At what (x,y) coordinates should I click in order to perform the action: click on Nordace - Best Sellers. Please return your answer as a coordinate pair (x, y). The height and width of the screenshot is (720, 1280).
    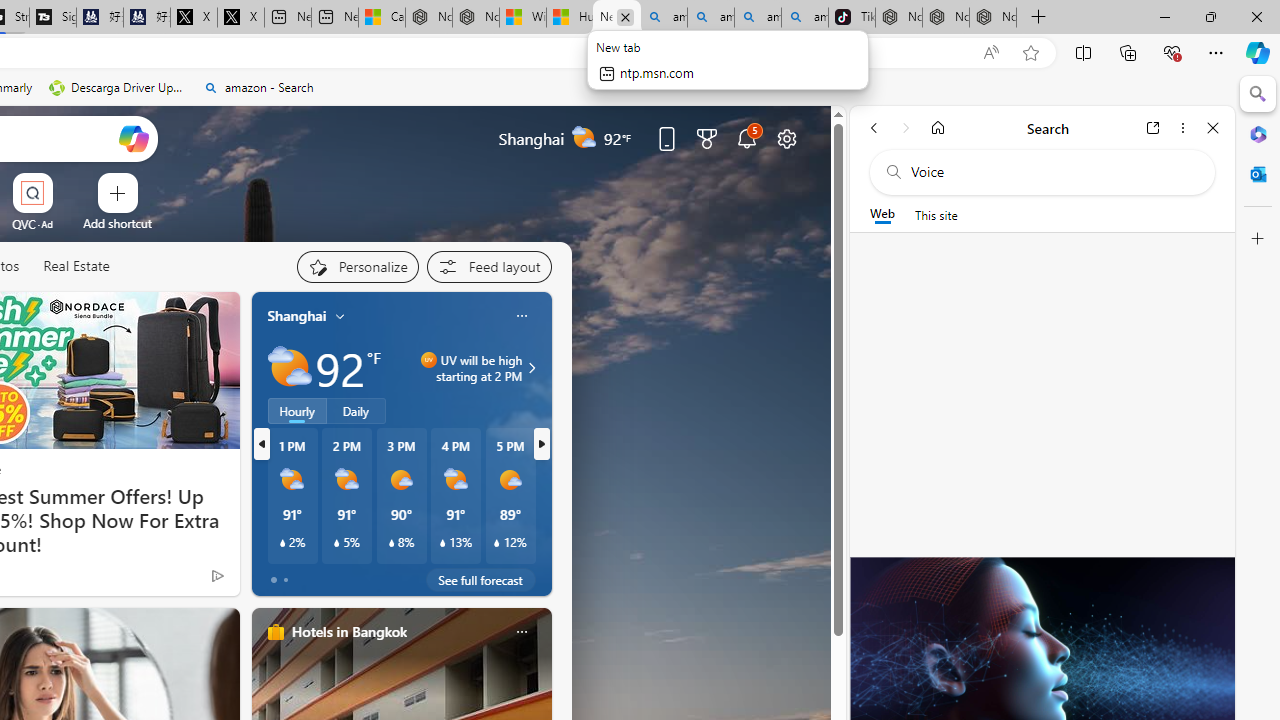
    Looking at the image, I should click on (898, 18).